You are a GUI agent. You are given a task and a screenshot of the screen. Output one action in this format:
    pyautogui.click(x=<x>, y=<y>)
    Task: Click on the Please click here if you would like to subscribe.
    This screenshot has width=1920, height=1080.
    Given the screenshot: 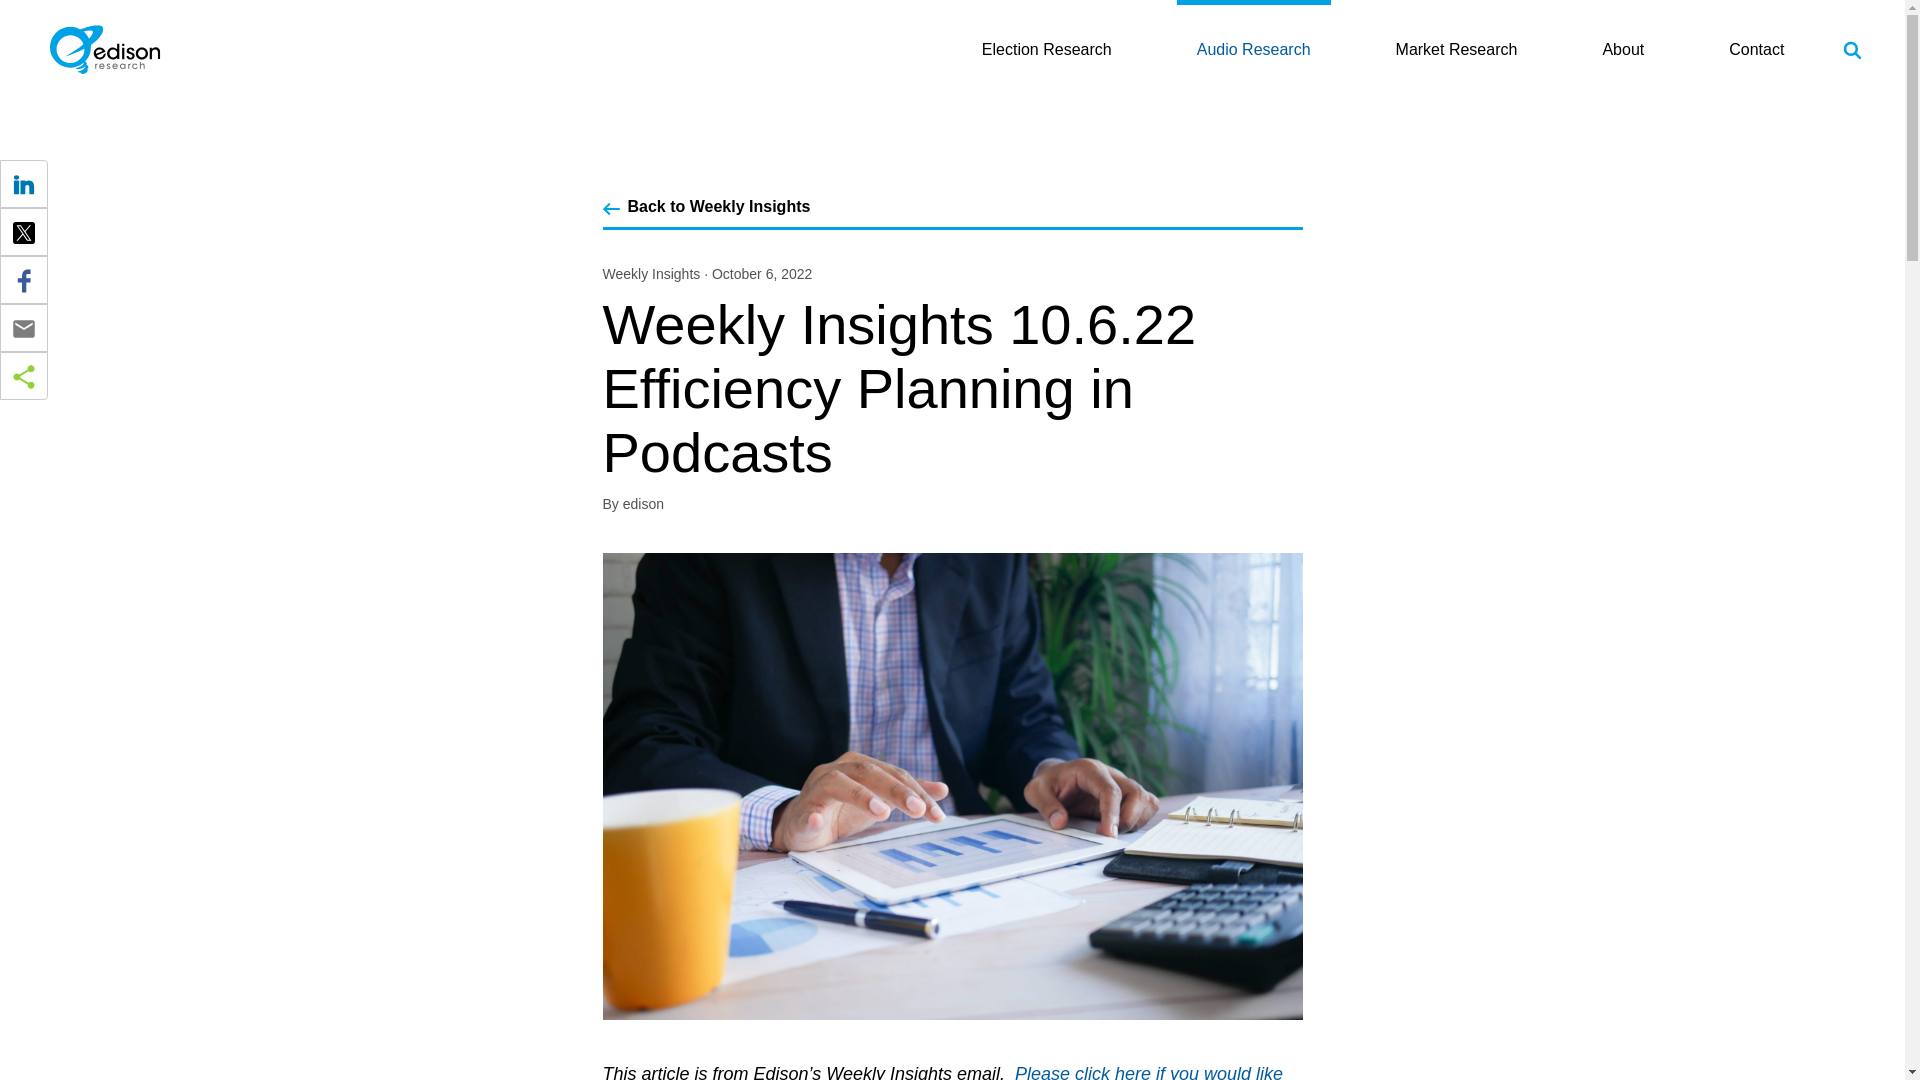 What is the action you would take?
    pyautogui.click(x=942, y=1072)
    